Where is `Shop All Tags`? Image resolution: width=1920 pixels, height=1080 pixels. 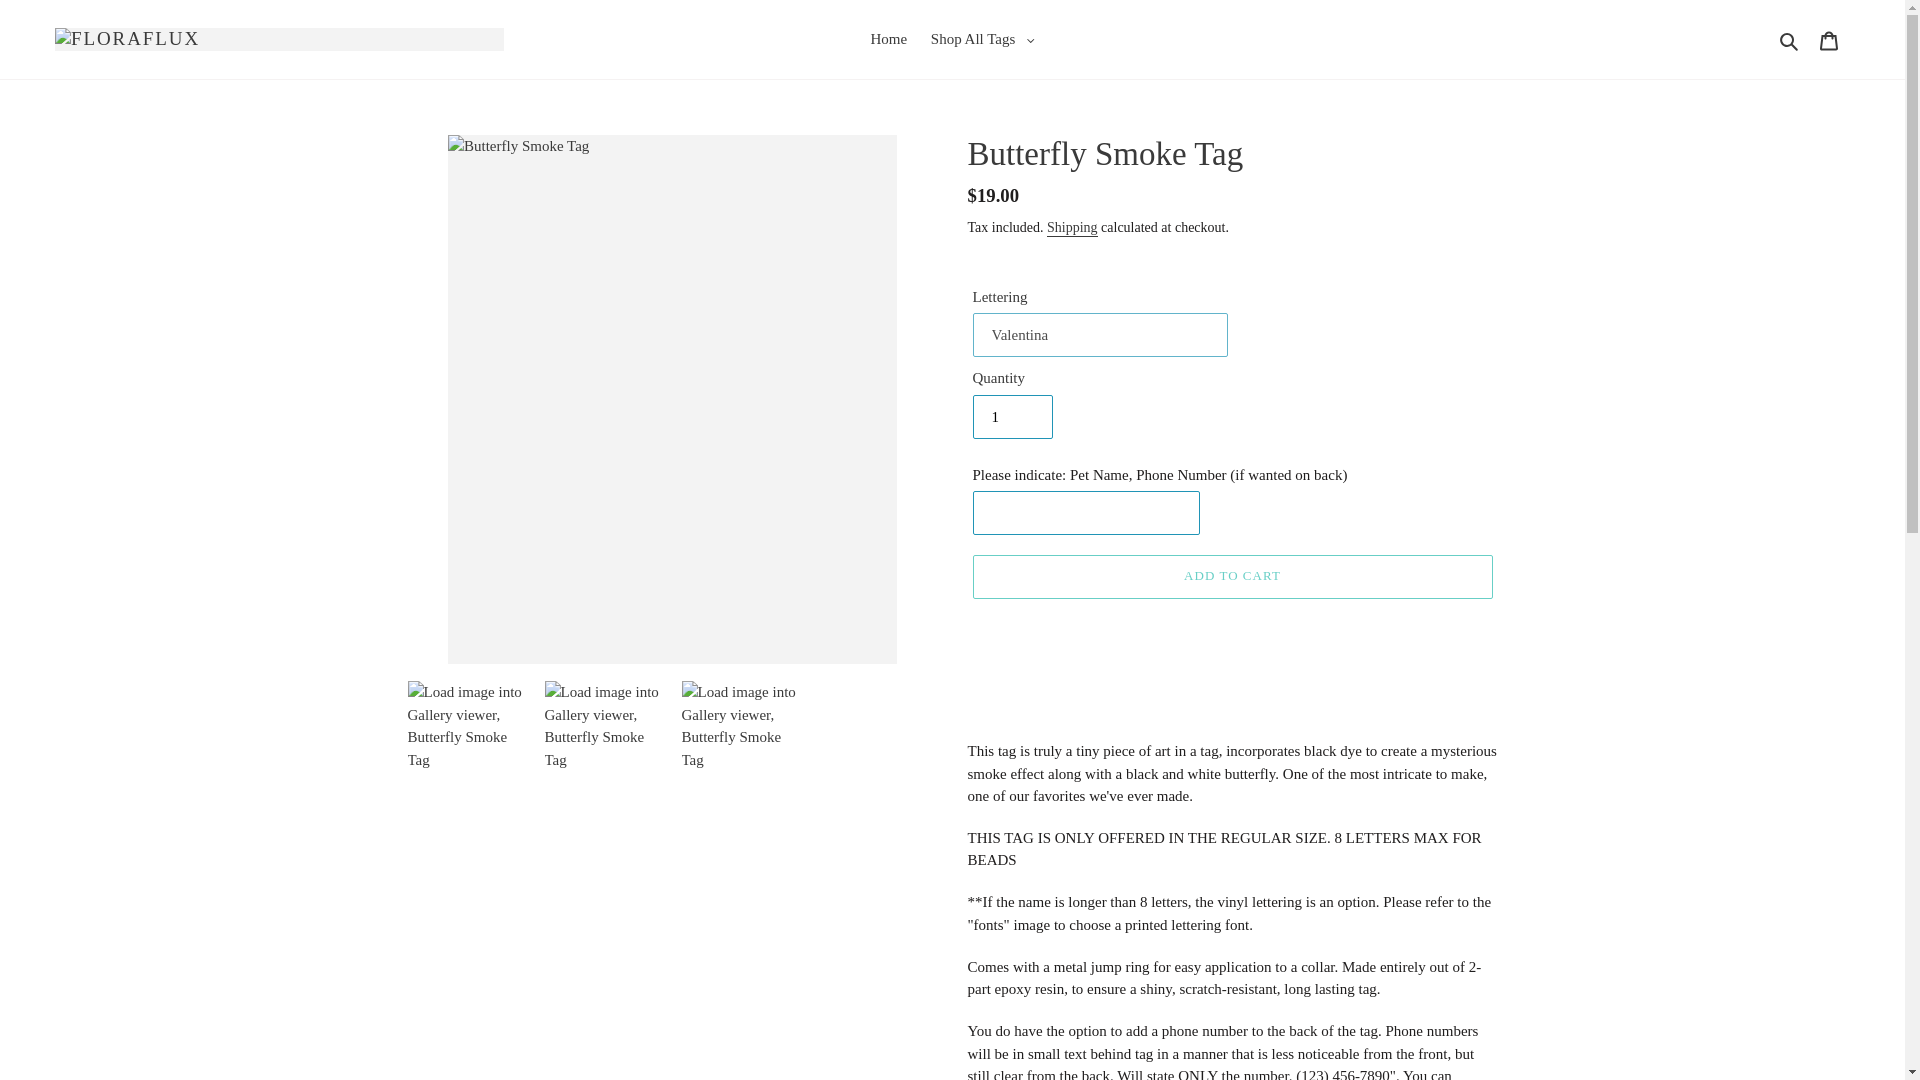 Shop All Tags is located at coordinates (982, 39).